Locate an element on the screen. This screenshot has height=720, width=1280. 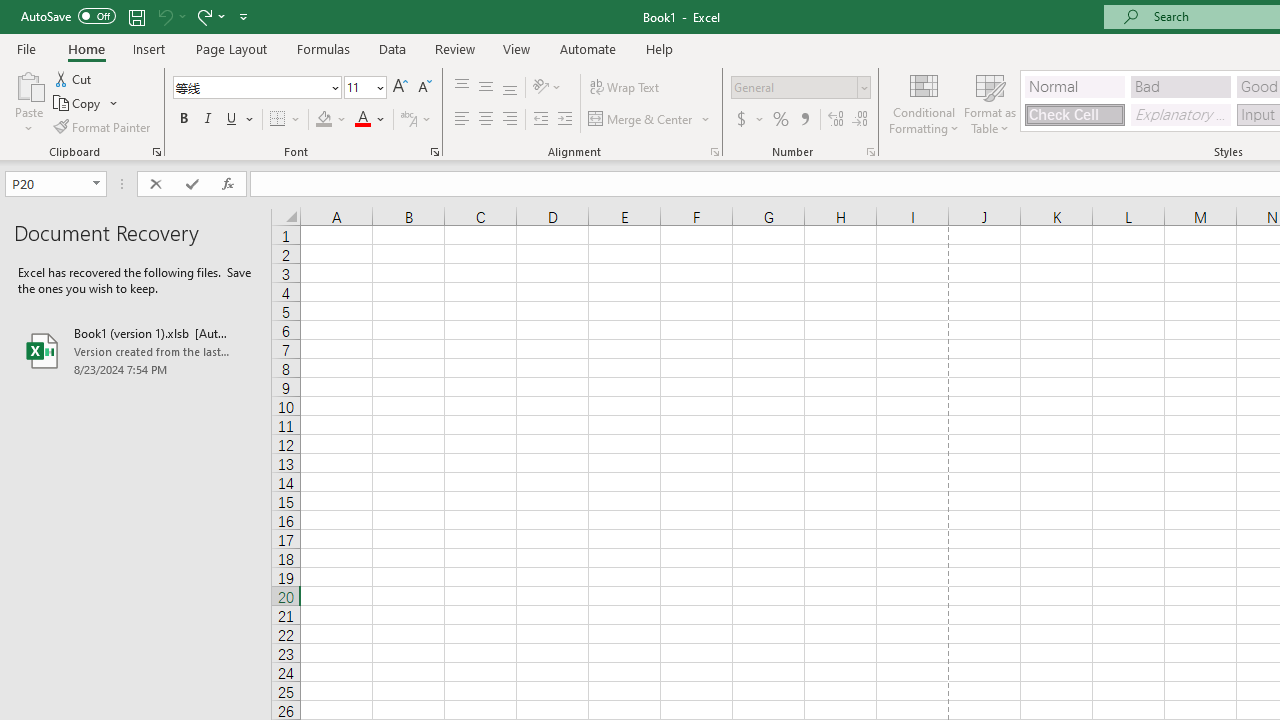
Number Format is located at coordinates (800, 88).